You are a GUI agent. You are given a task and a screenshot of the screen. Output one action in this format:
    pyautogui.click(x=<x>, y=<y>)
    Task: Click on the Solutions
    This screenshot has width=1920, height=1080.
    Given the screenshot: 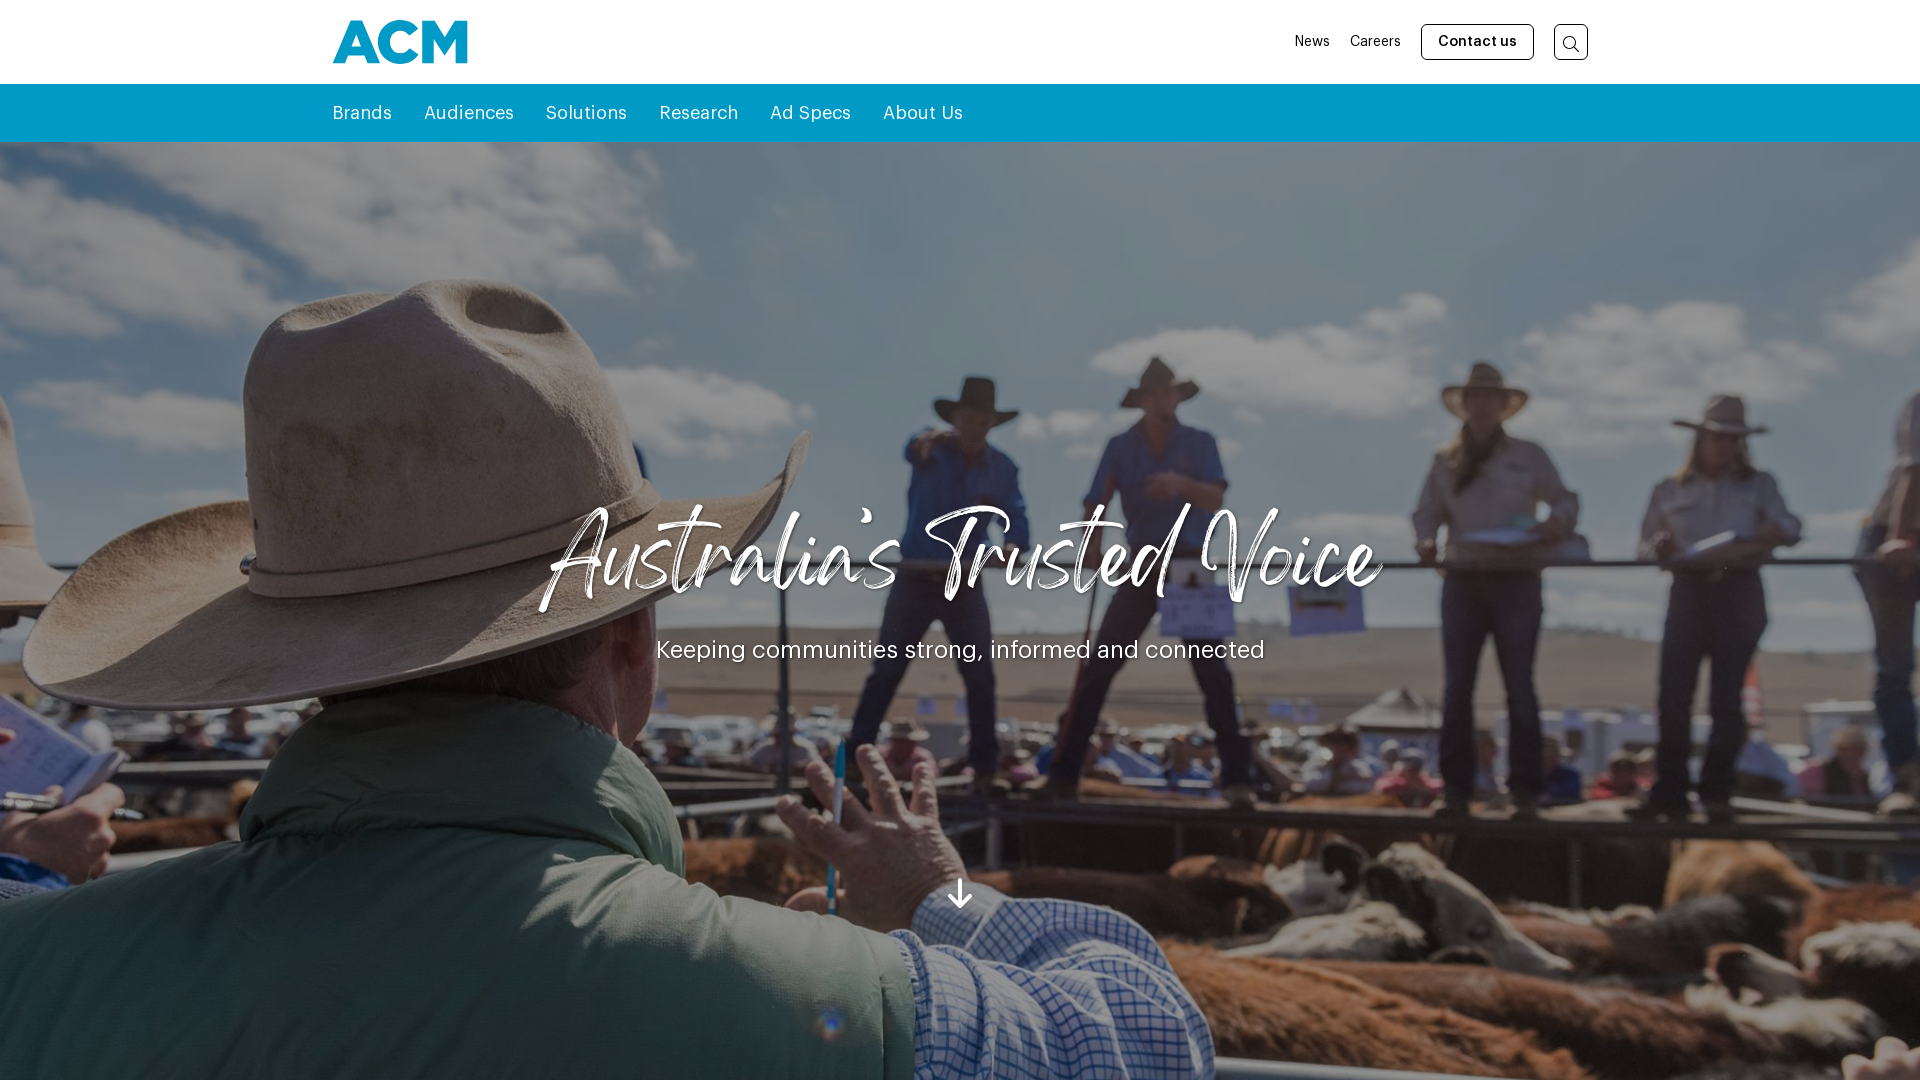 What is the action you would take?
    pyautogui.click(x=586, y=113)
    